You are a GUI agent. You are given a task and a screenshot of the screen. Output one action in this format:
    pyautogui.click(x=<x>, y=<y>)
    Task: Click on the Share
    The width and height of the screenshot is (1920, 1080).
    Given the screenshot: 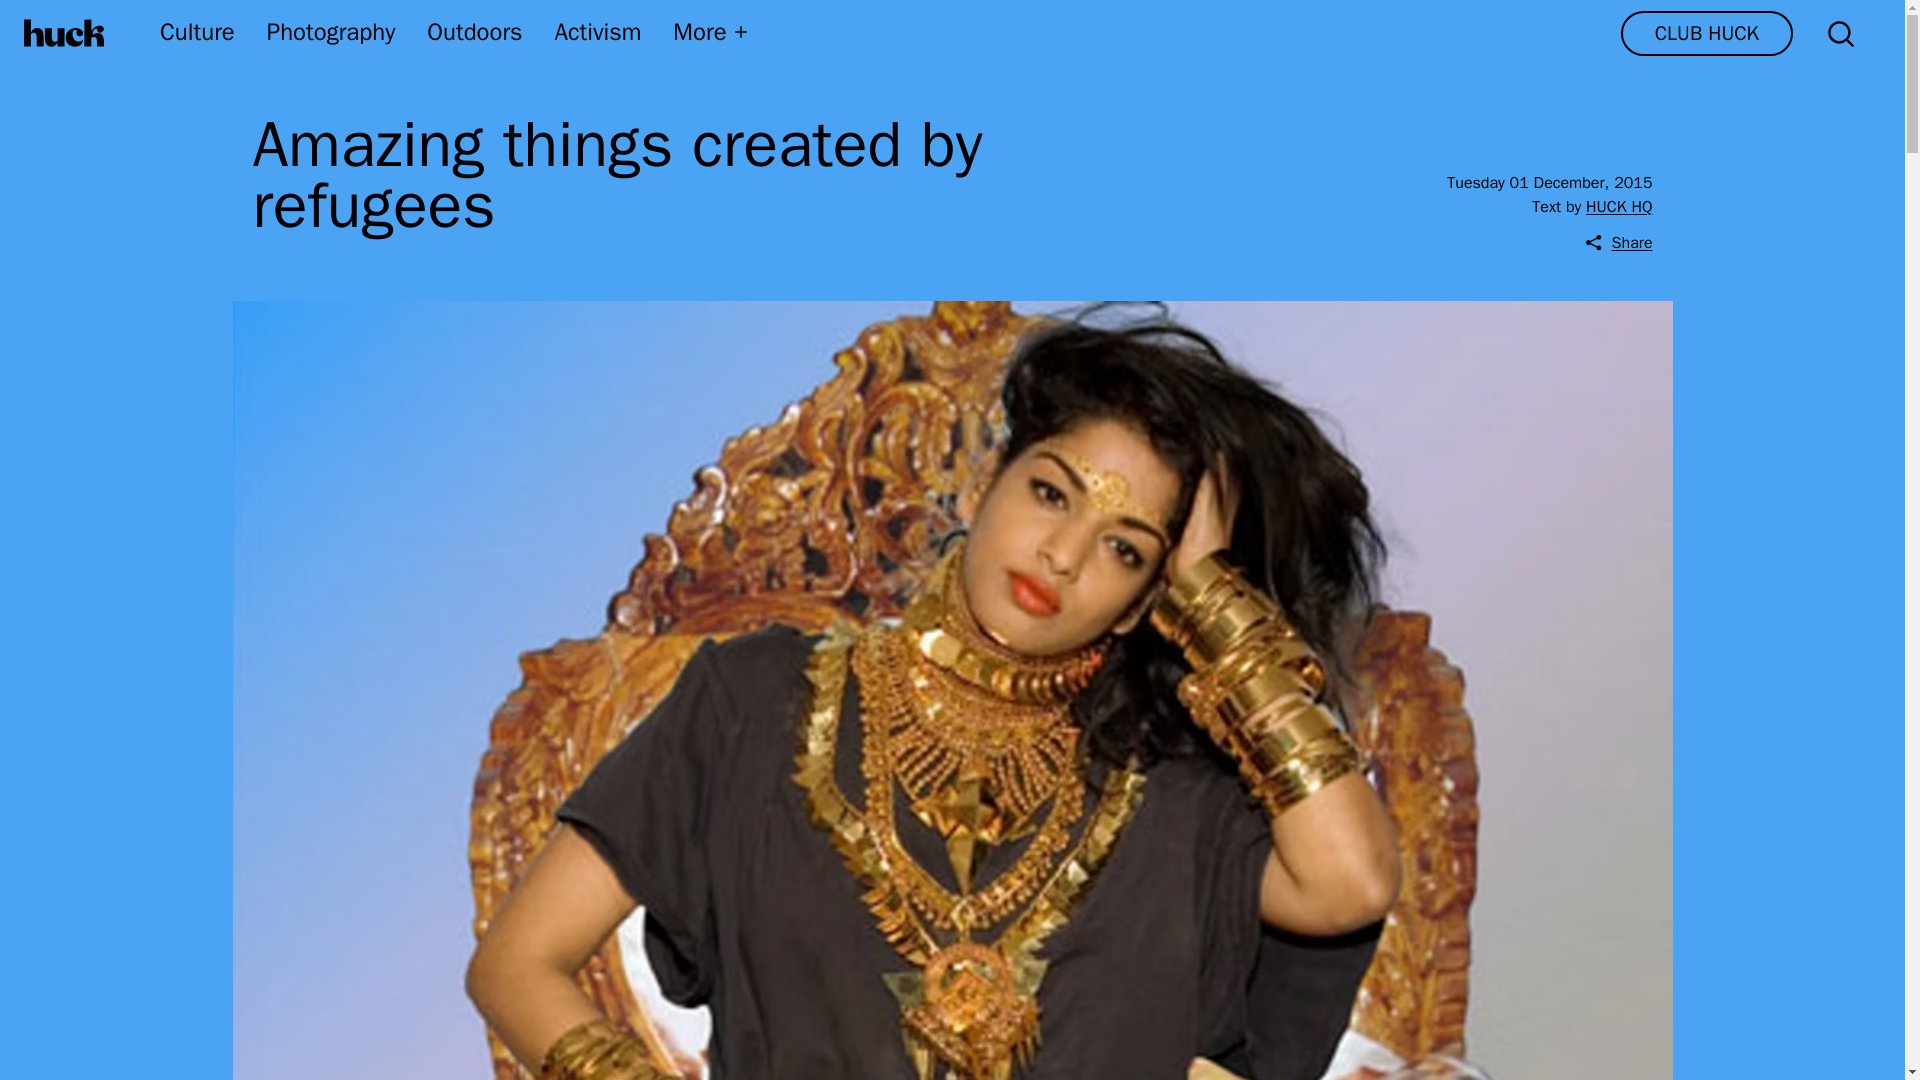 What is the action you would take?
    pyautogui.click(x=1618, y=242)
    